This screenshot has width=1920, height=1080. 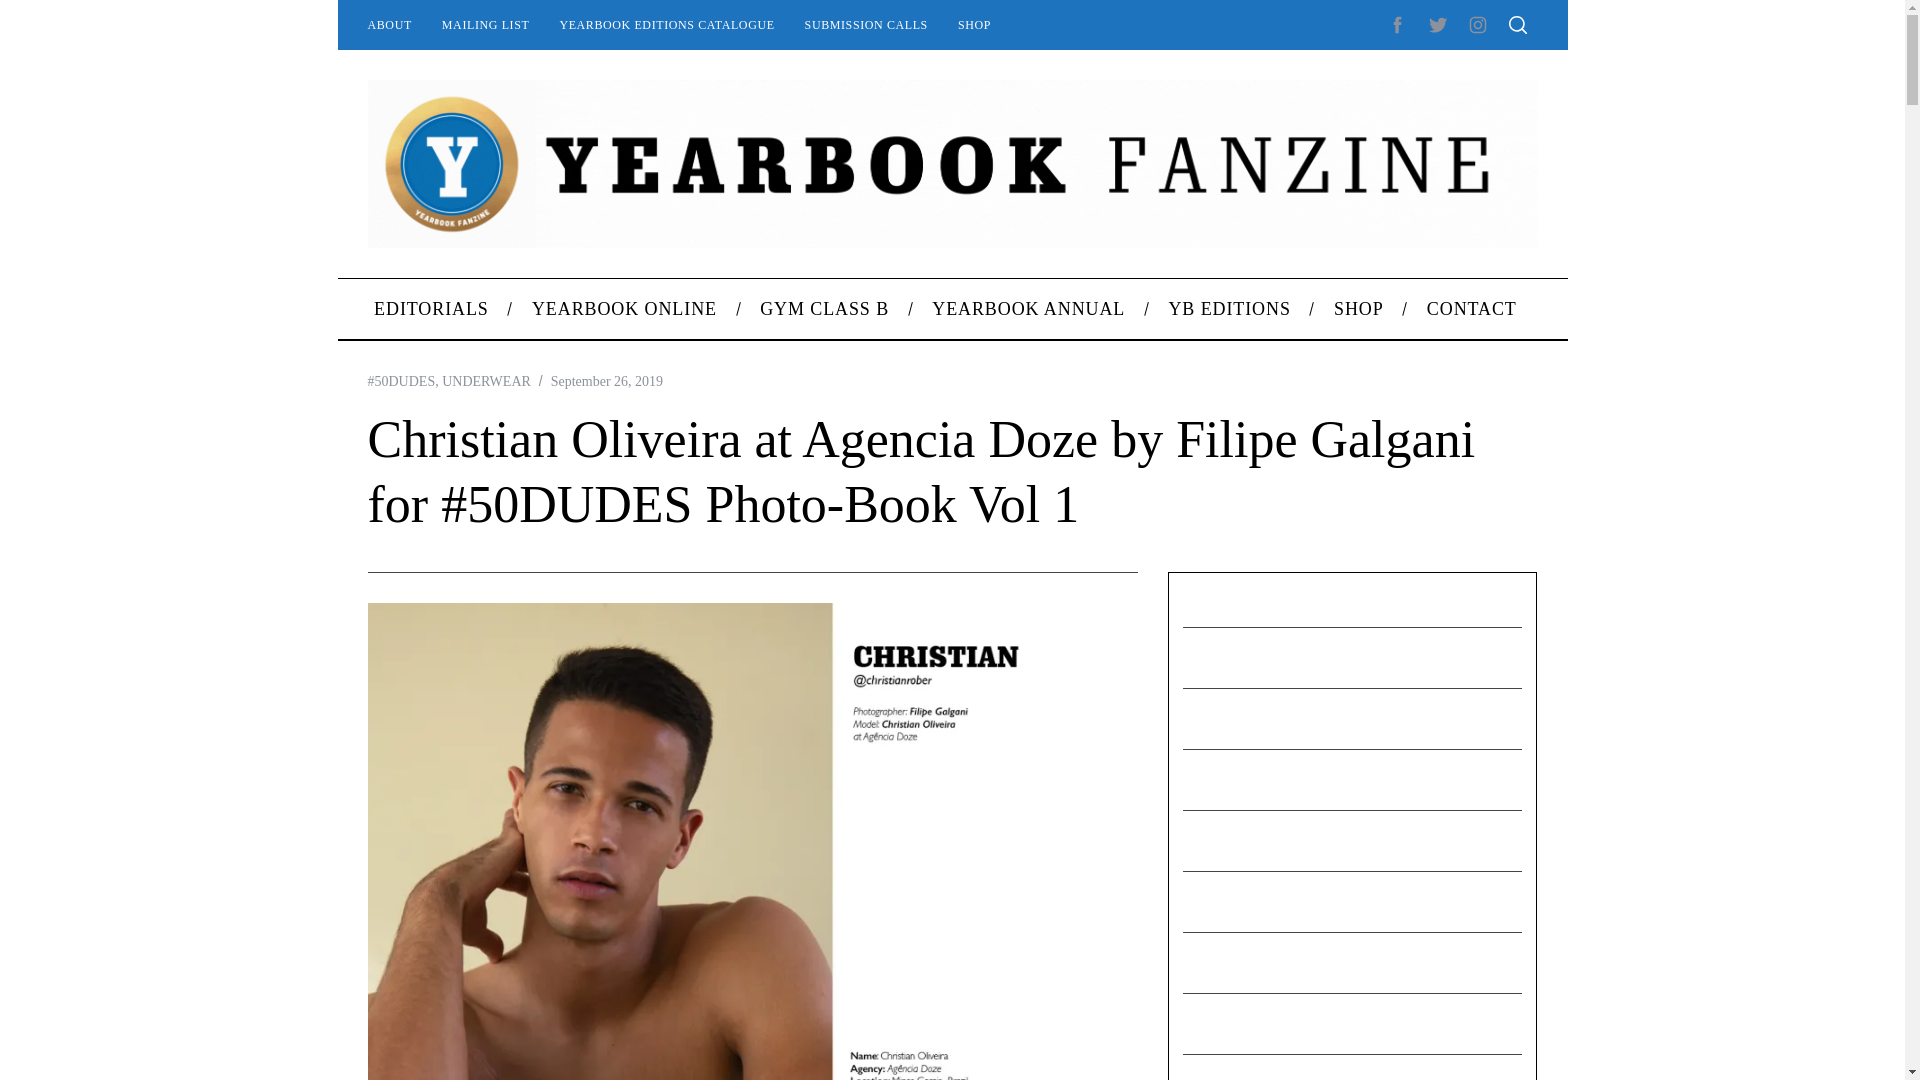 What do you see at coordinates (824, 308) in the screenshot?
I see `GYM CLASS B` at bounding box center [824, 308].